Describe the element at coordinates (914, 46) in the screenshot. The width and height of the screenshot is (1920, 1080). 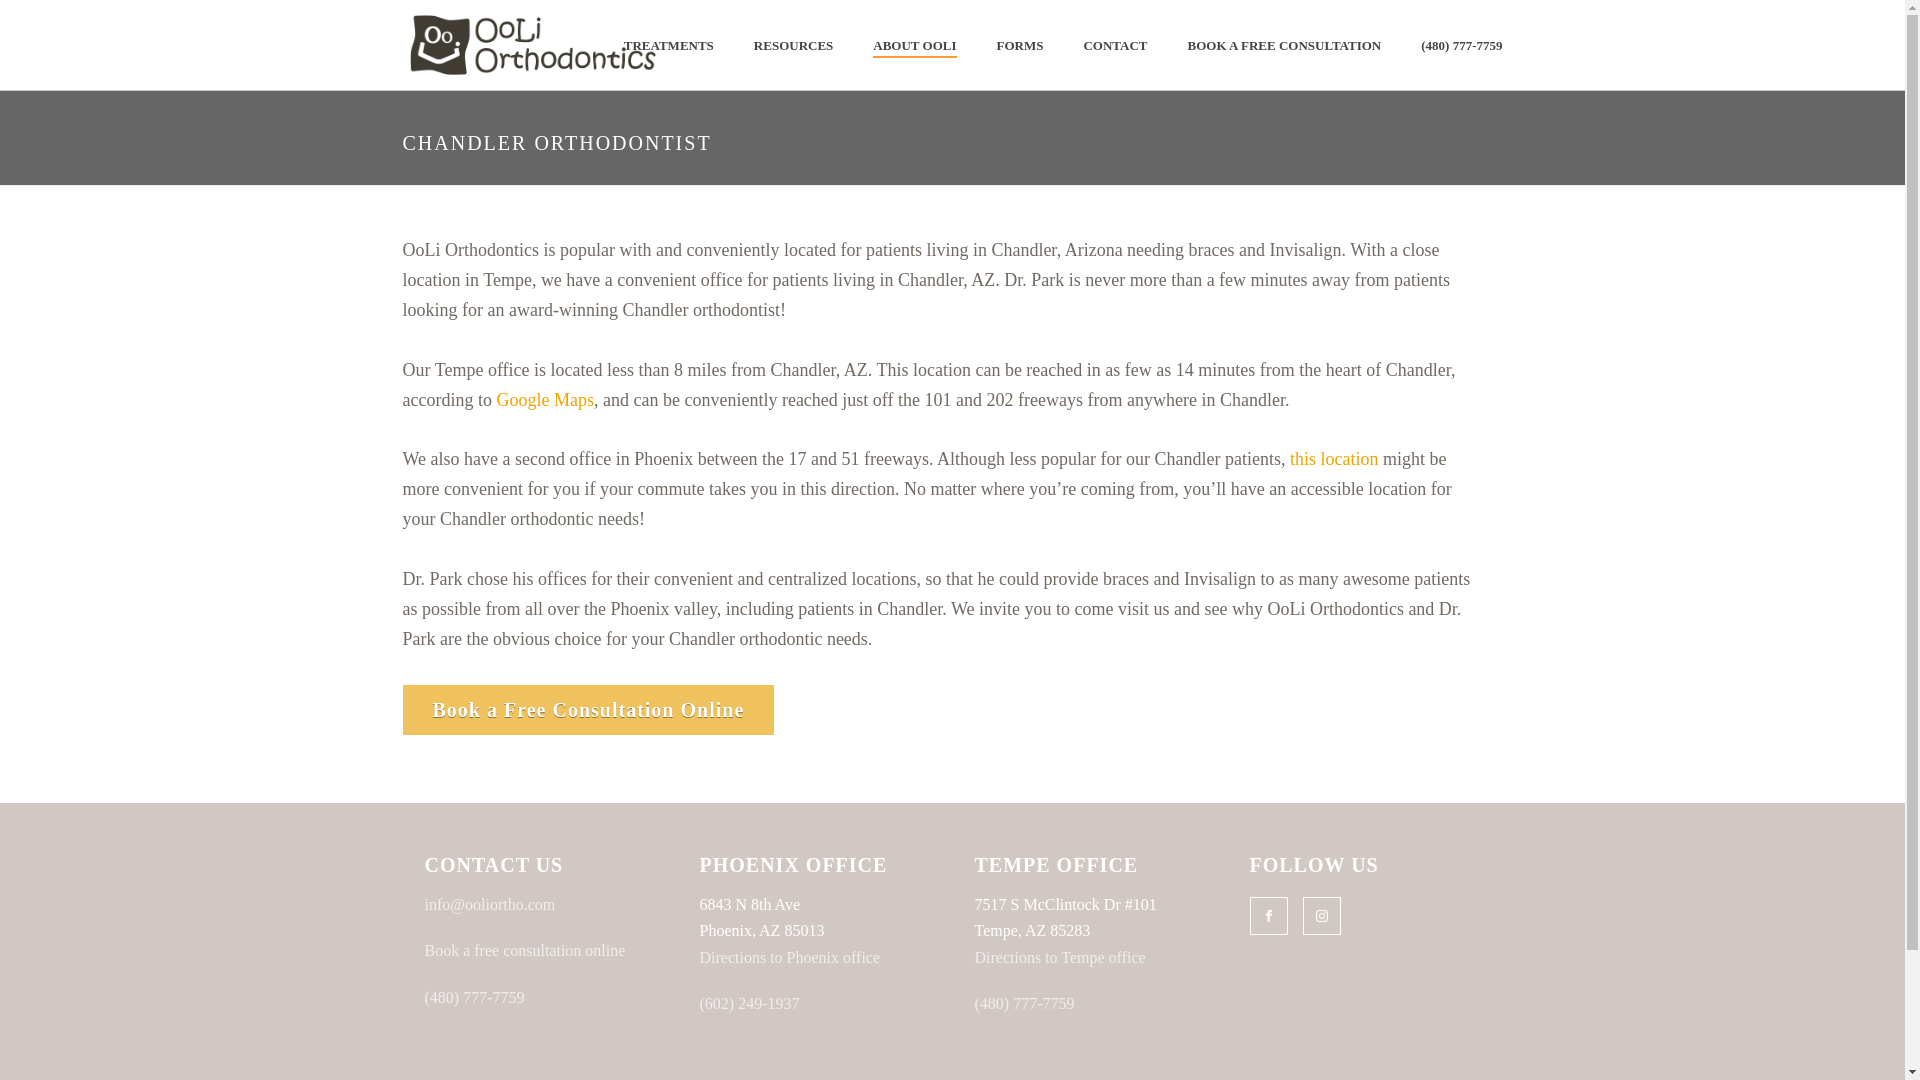
I see `ABOUT OOLI` at that location.